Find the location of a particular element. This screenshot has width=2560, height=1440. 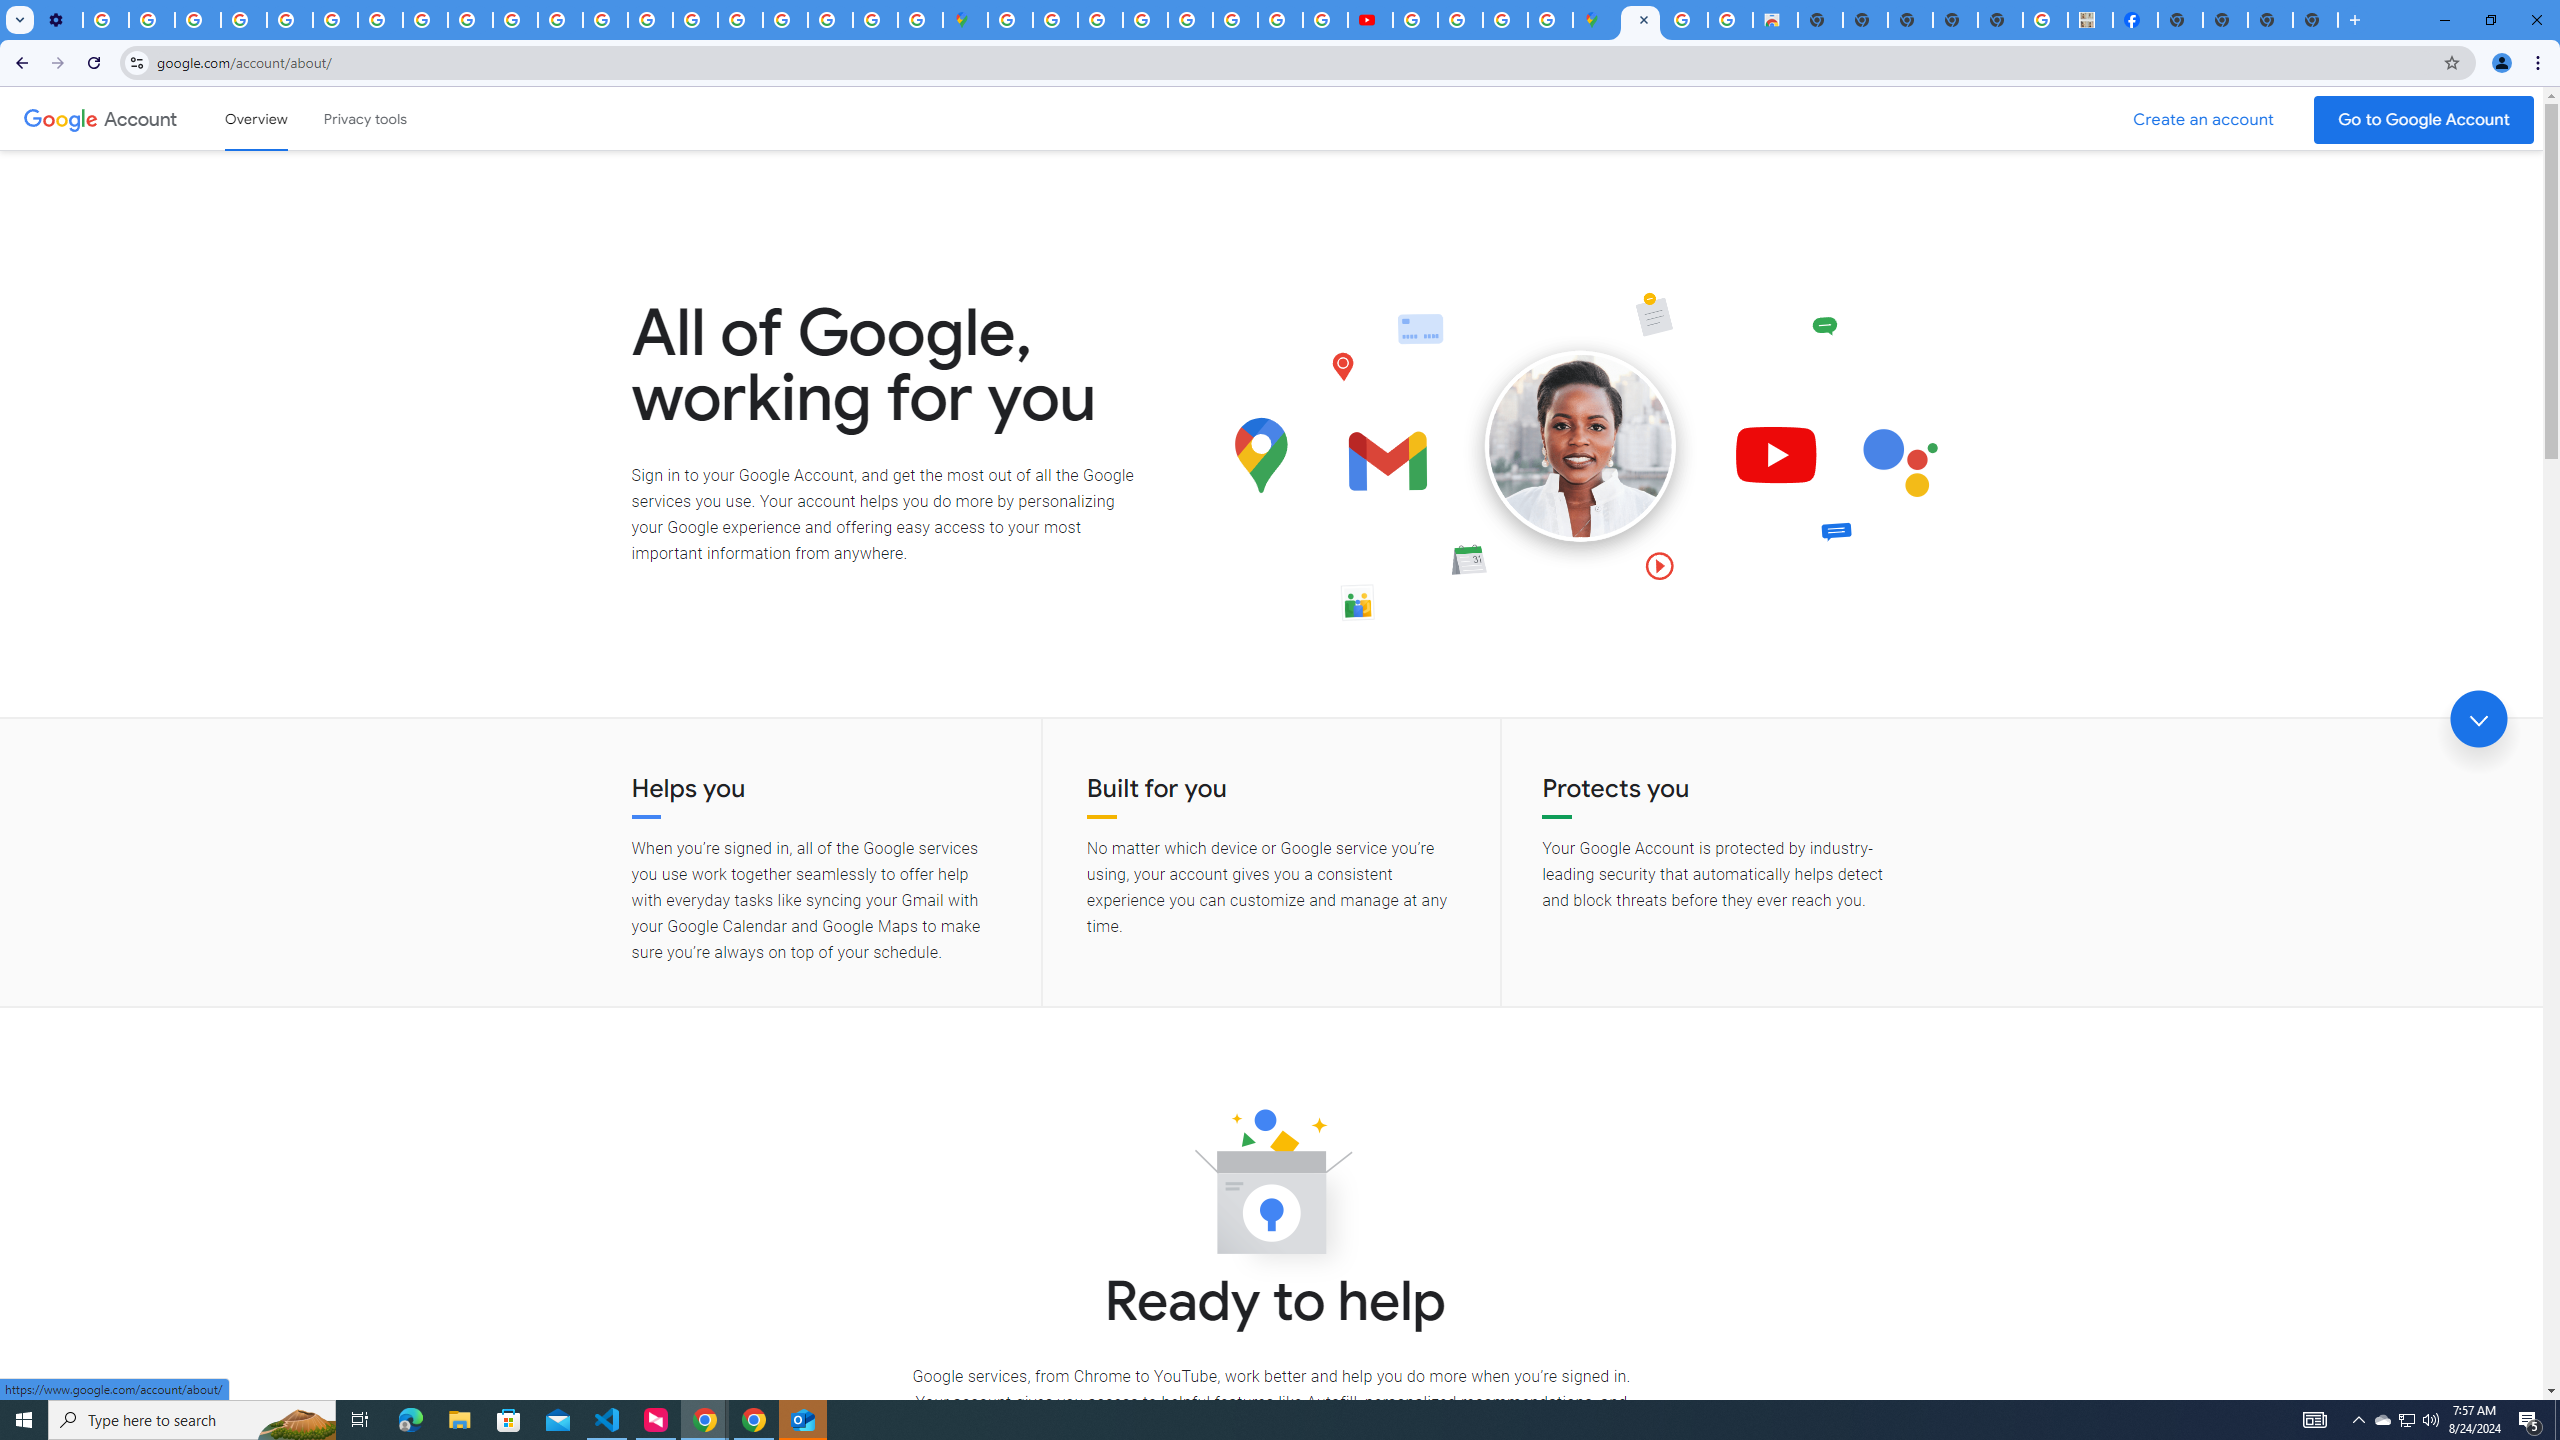

Sign in - Google Accounts is located at coordinates (786, 20).